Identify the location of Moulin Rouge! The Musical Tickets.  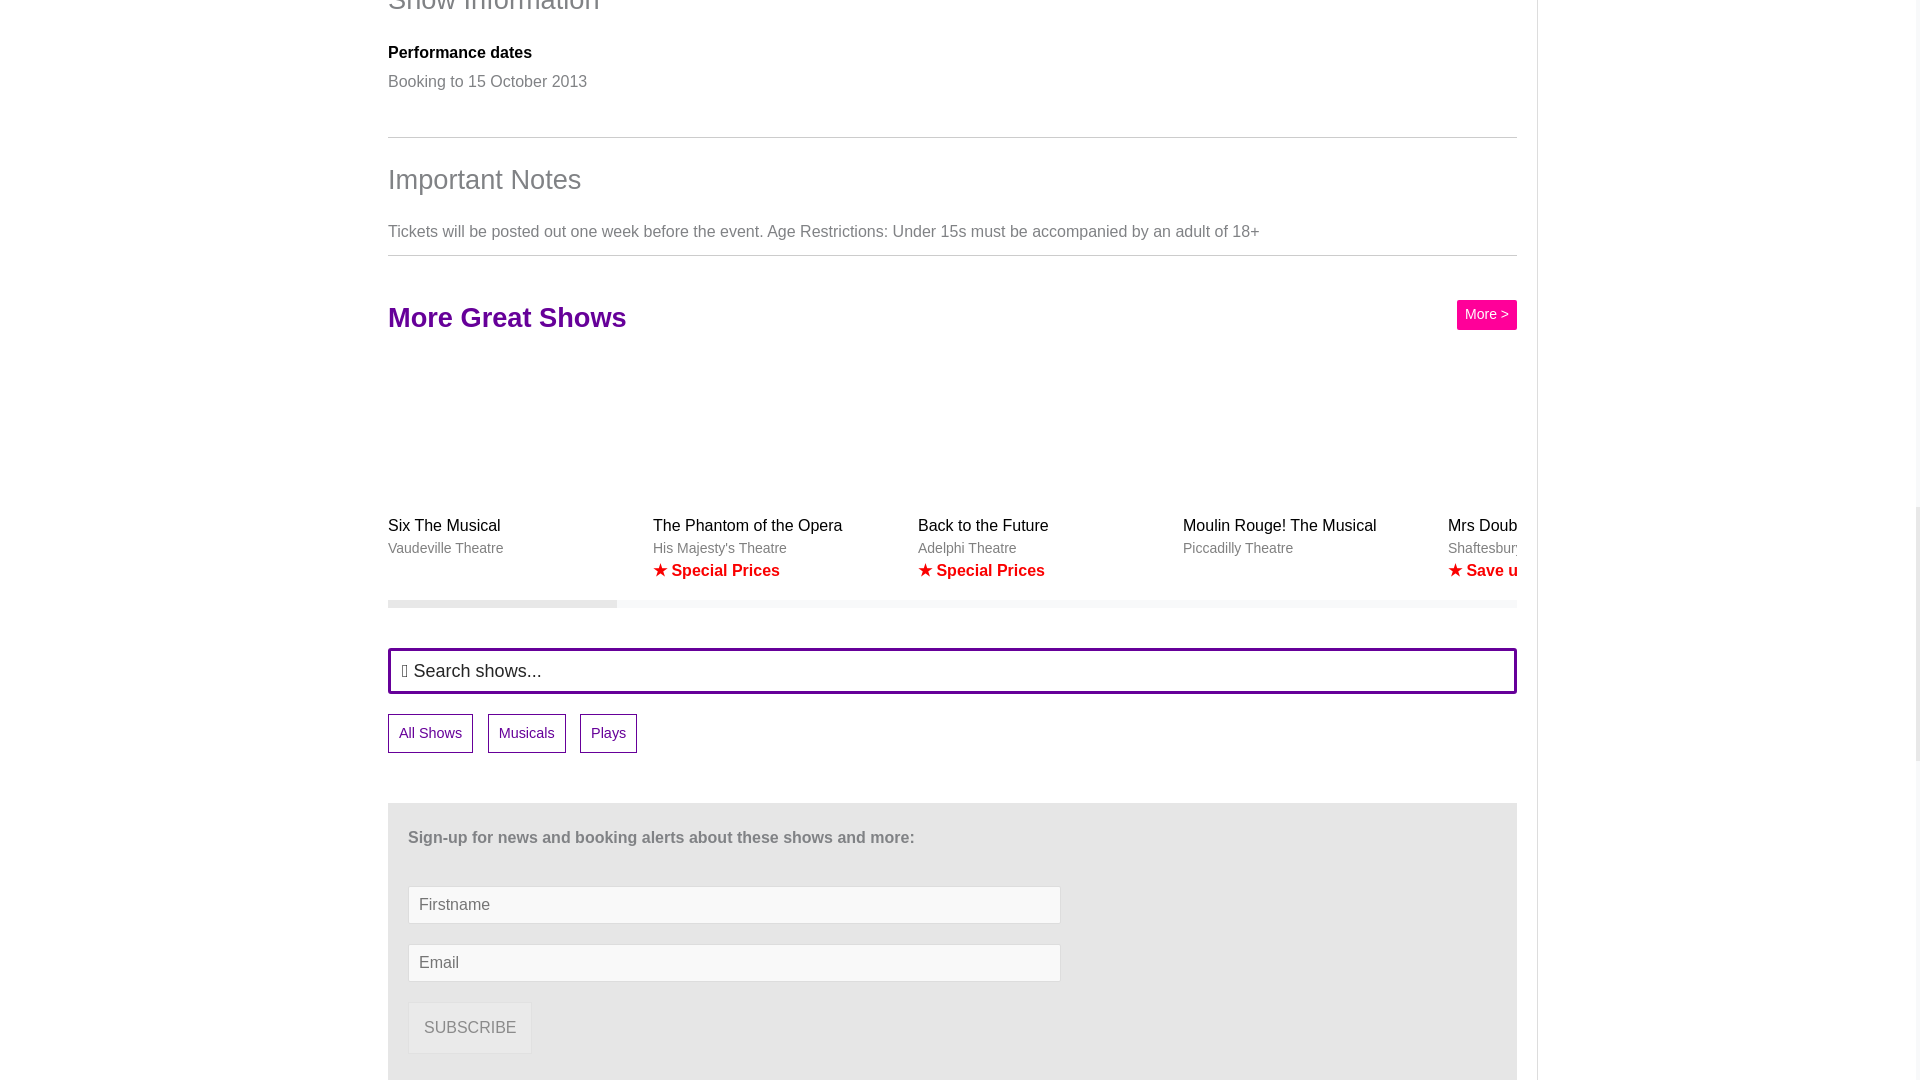
(1307, 454).